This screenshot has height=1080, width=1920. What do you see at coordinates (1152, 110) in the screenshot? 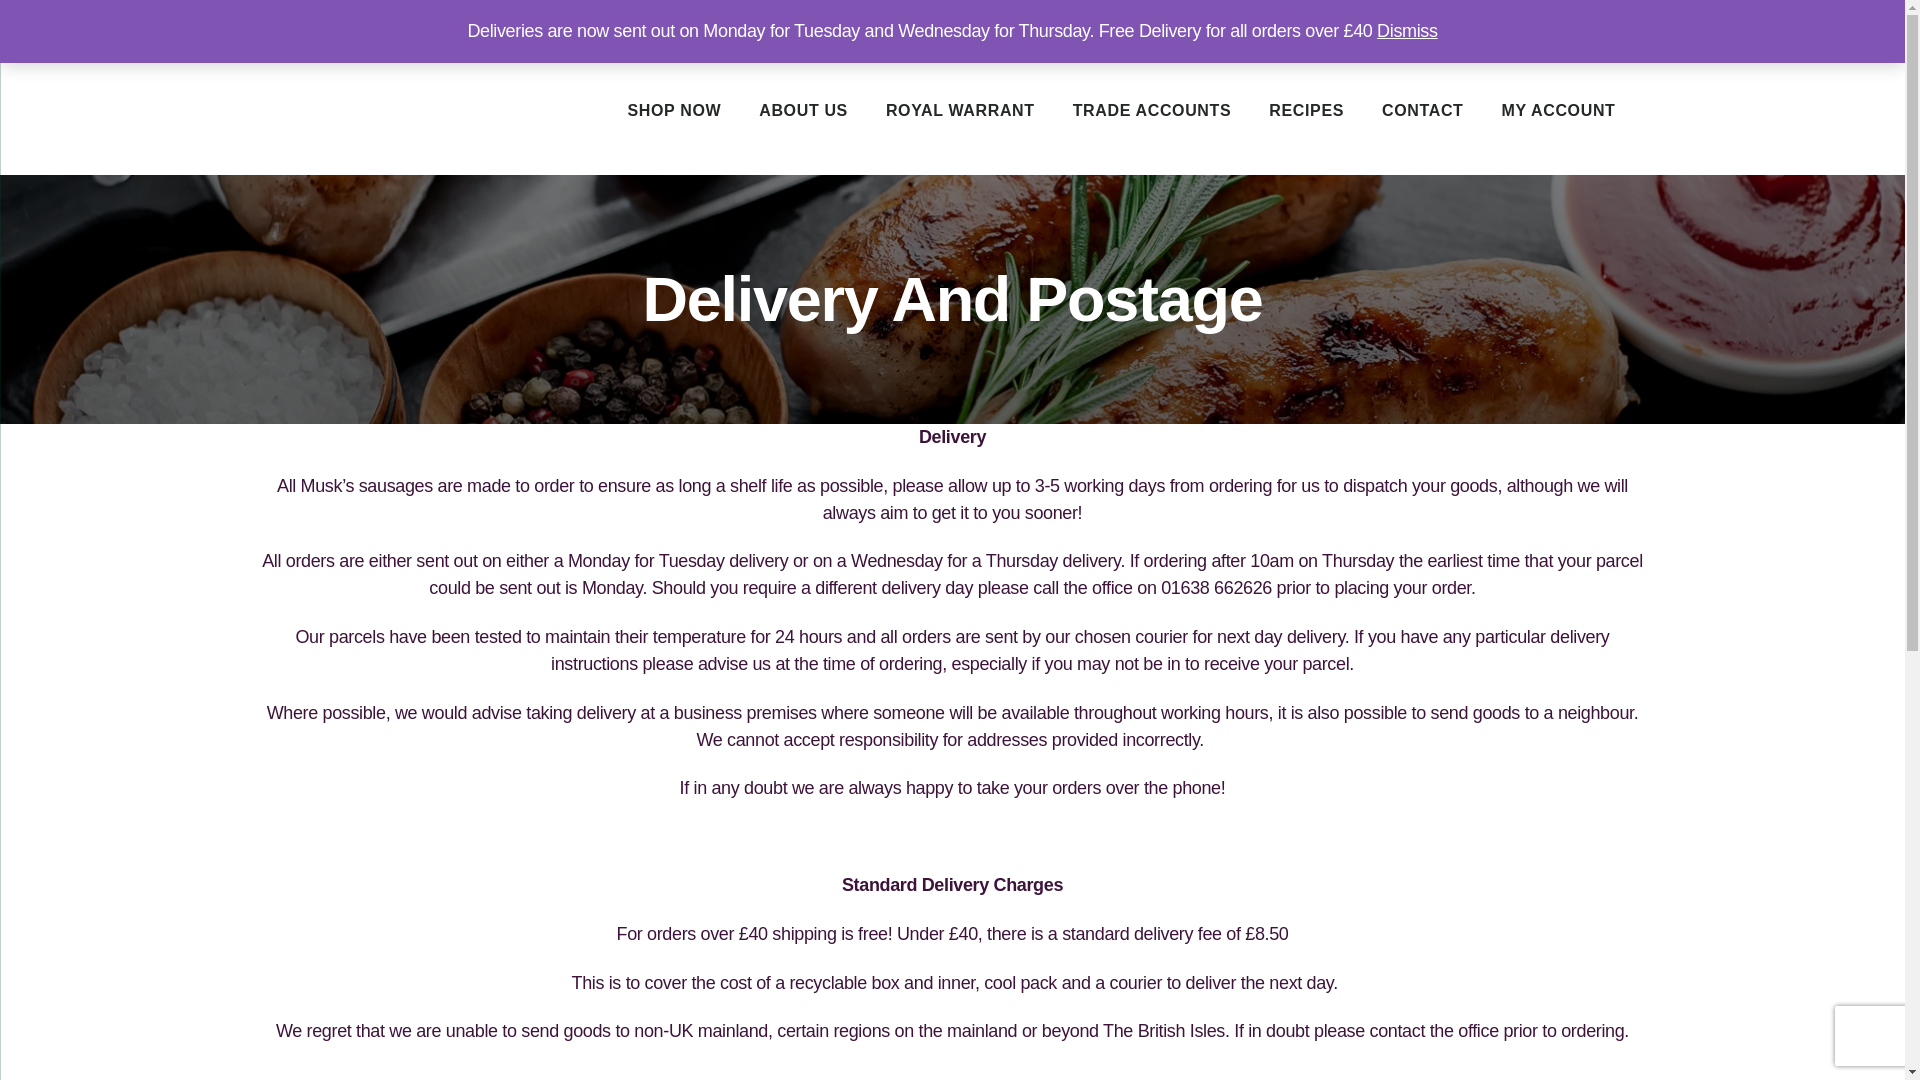
I see `TRADE ACCOUNTS` at bounding box center [1152, 110].